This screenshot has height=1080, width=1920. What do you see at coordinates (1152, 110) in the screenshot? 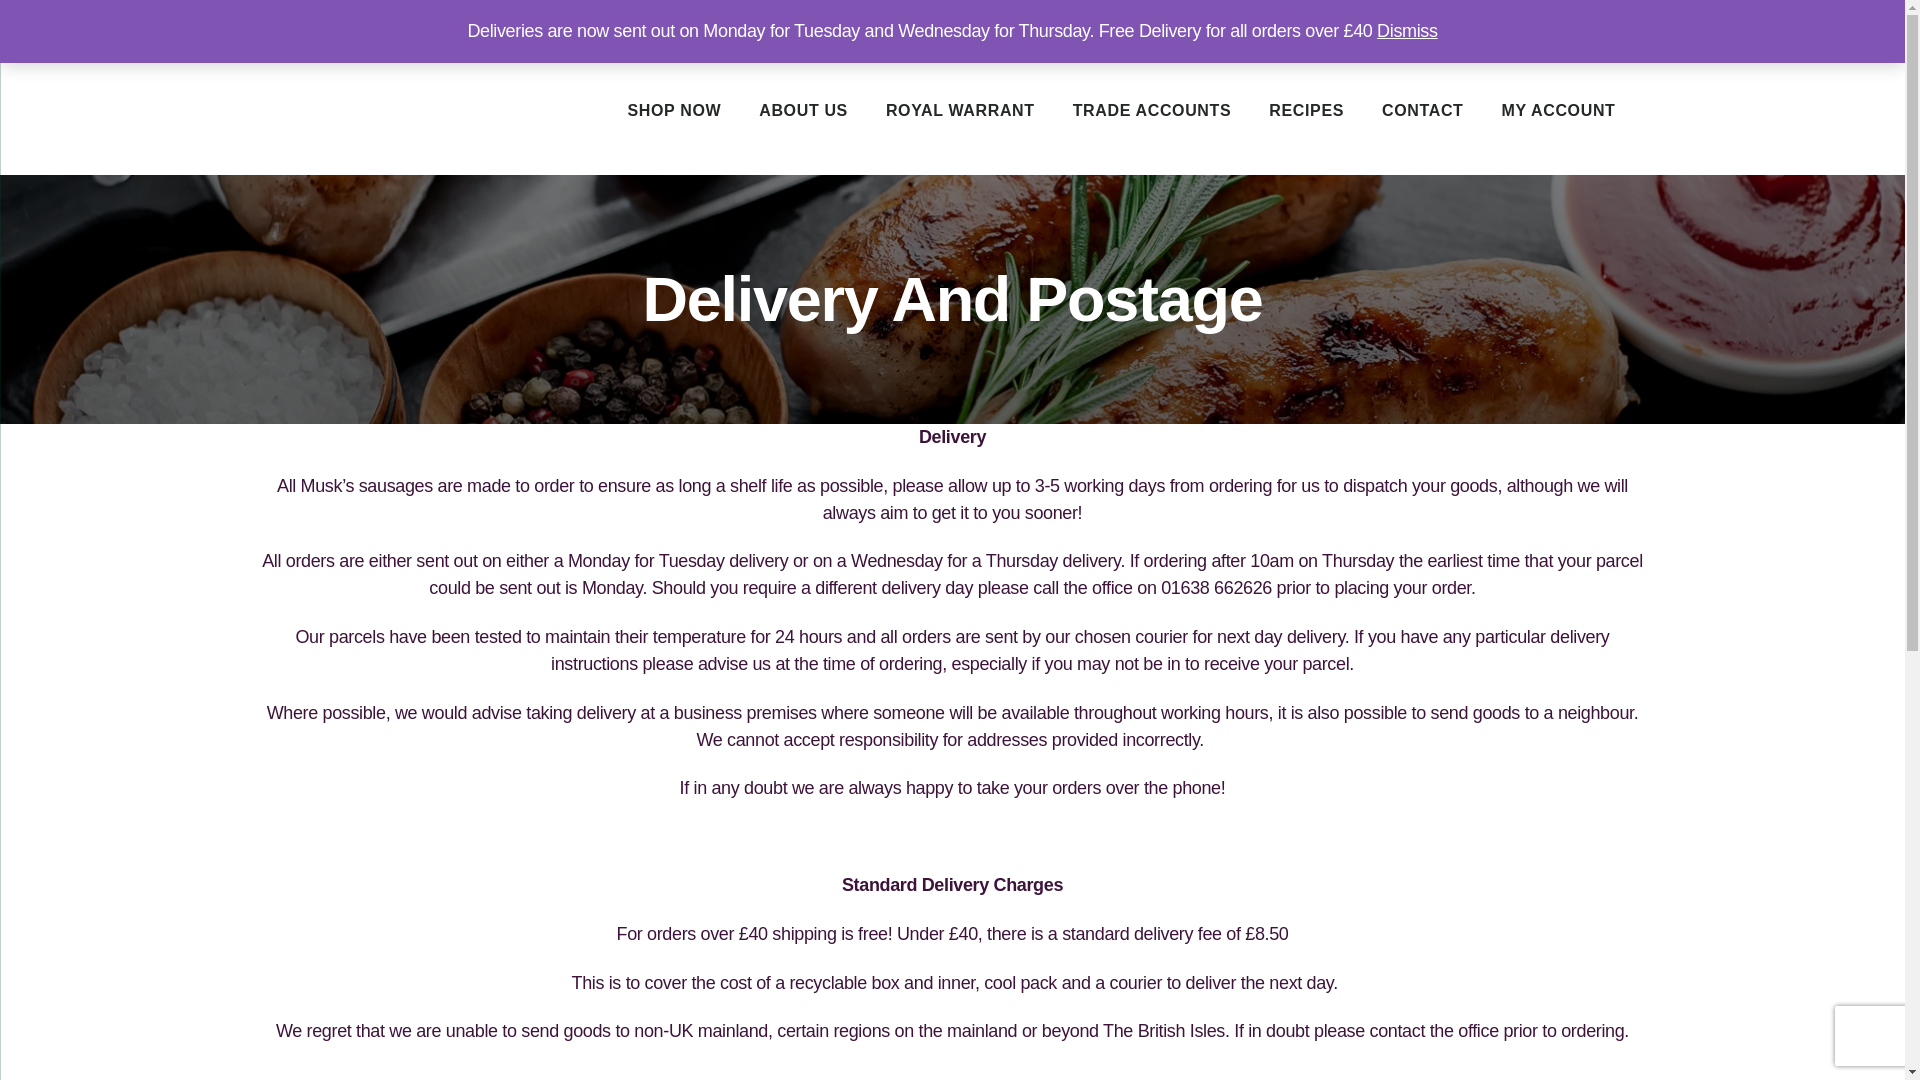
I see `TRADE ACCOUNTS` at bounding box center [1152, 110].